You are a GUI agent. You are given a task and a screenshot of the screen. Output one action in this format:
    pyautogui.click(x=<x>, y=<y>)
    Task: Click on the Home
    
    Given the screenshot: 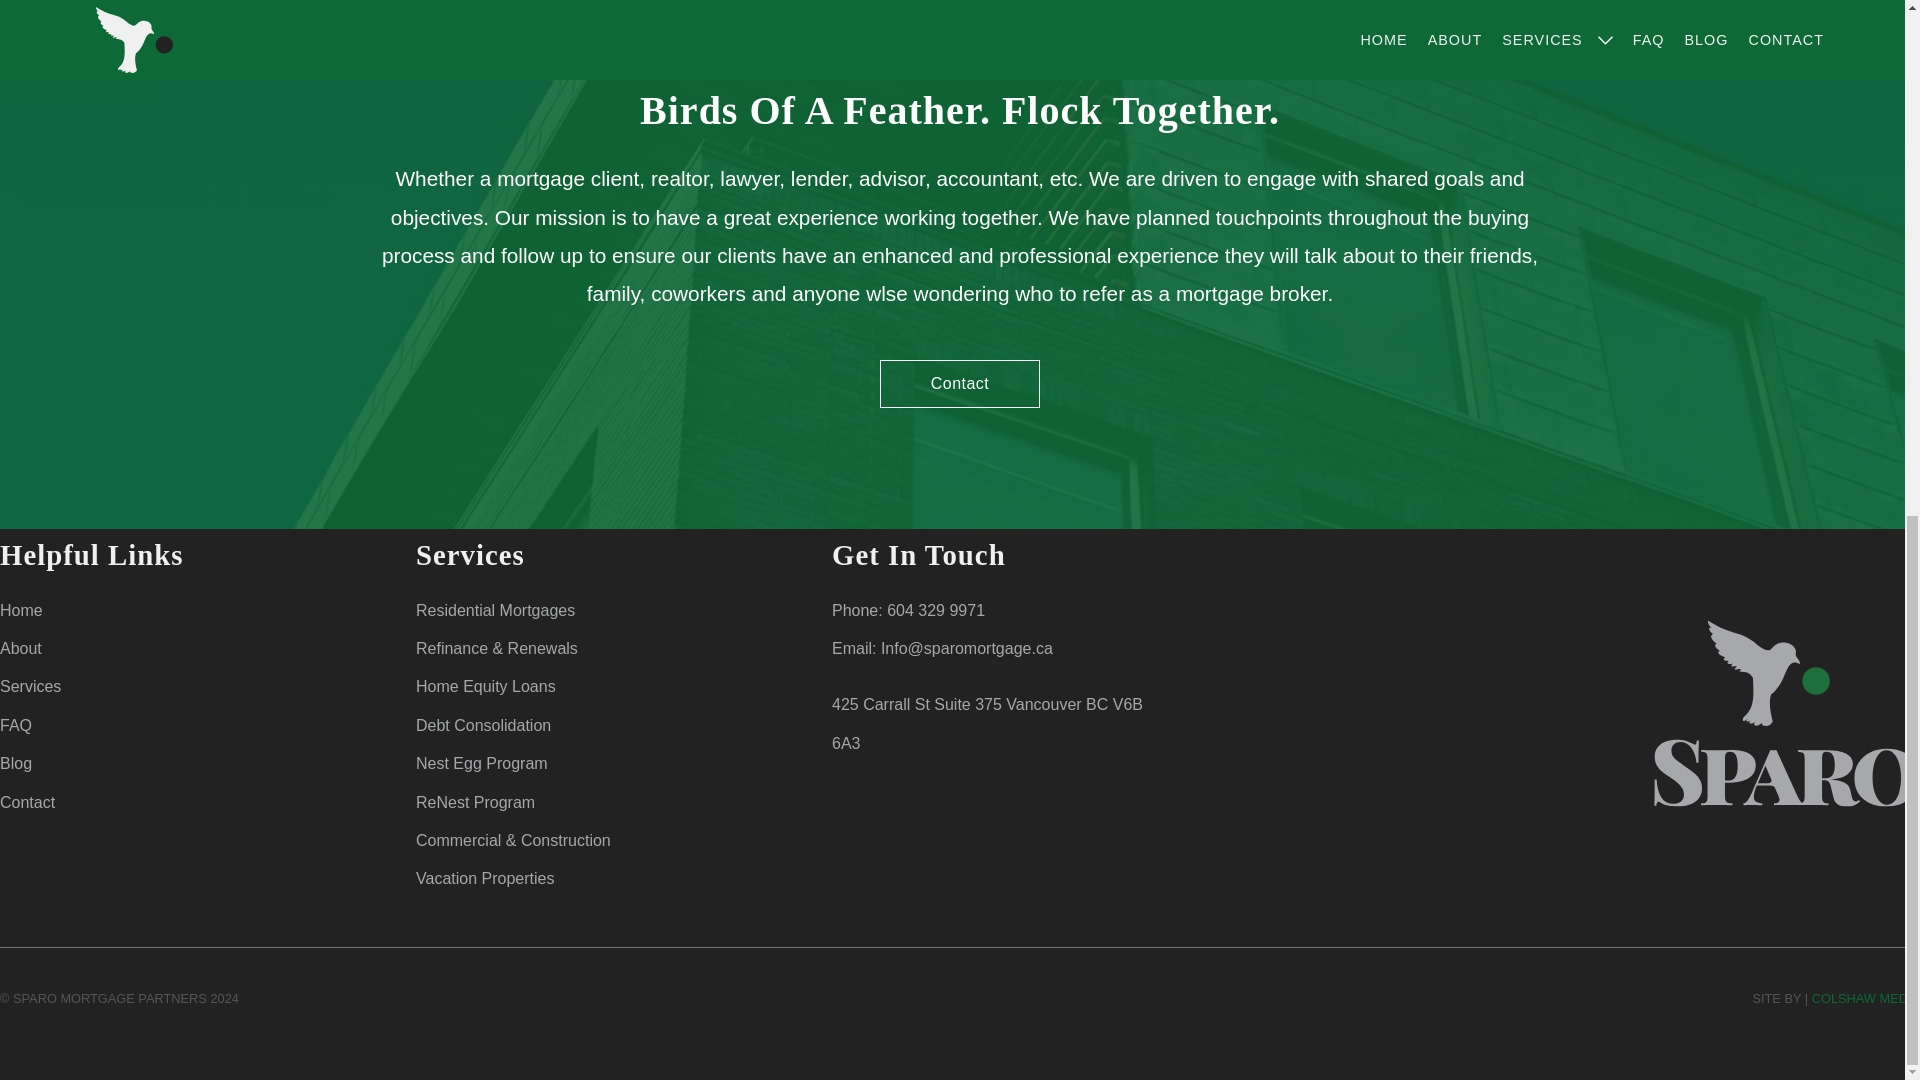 What is the action you would take?
    pyautogui.click(x=21, y=610)
    